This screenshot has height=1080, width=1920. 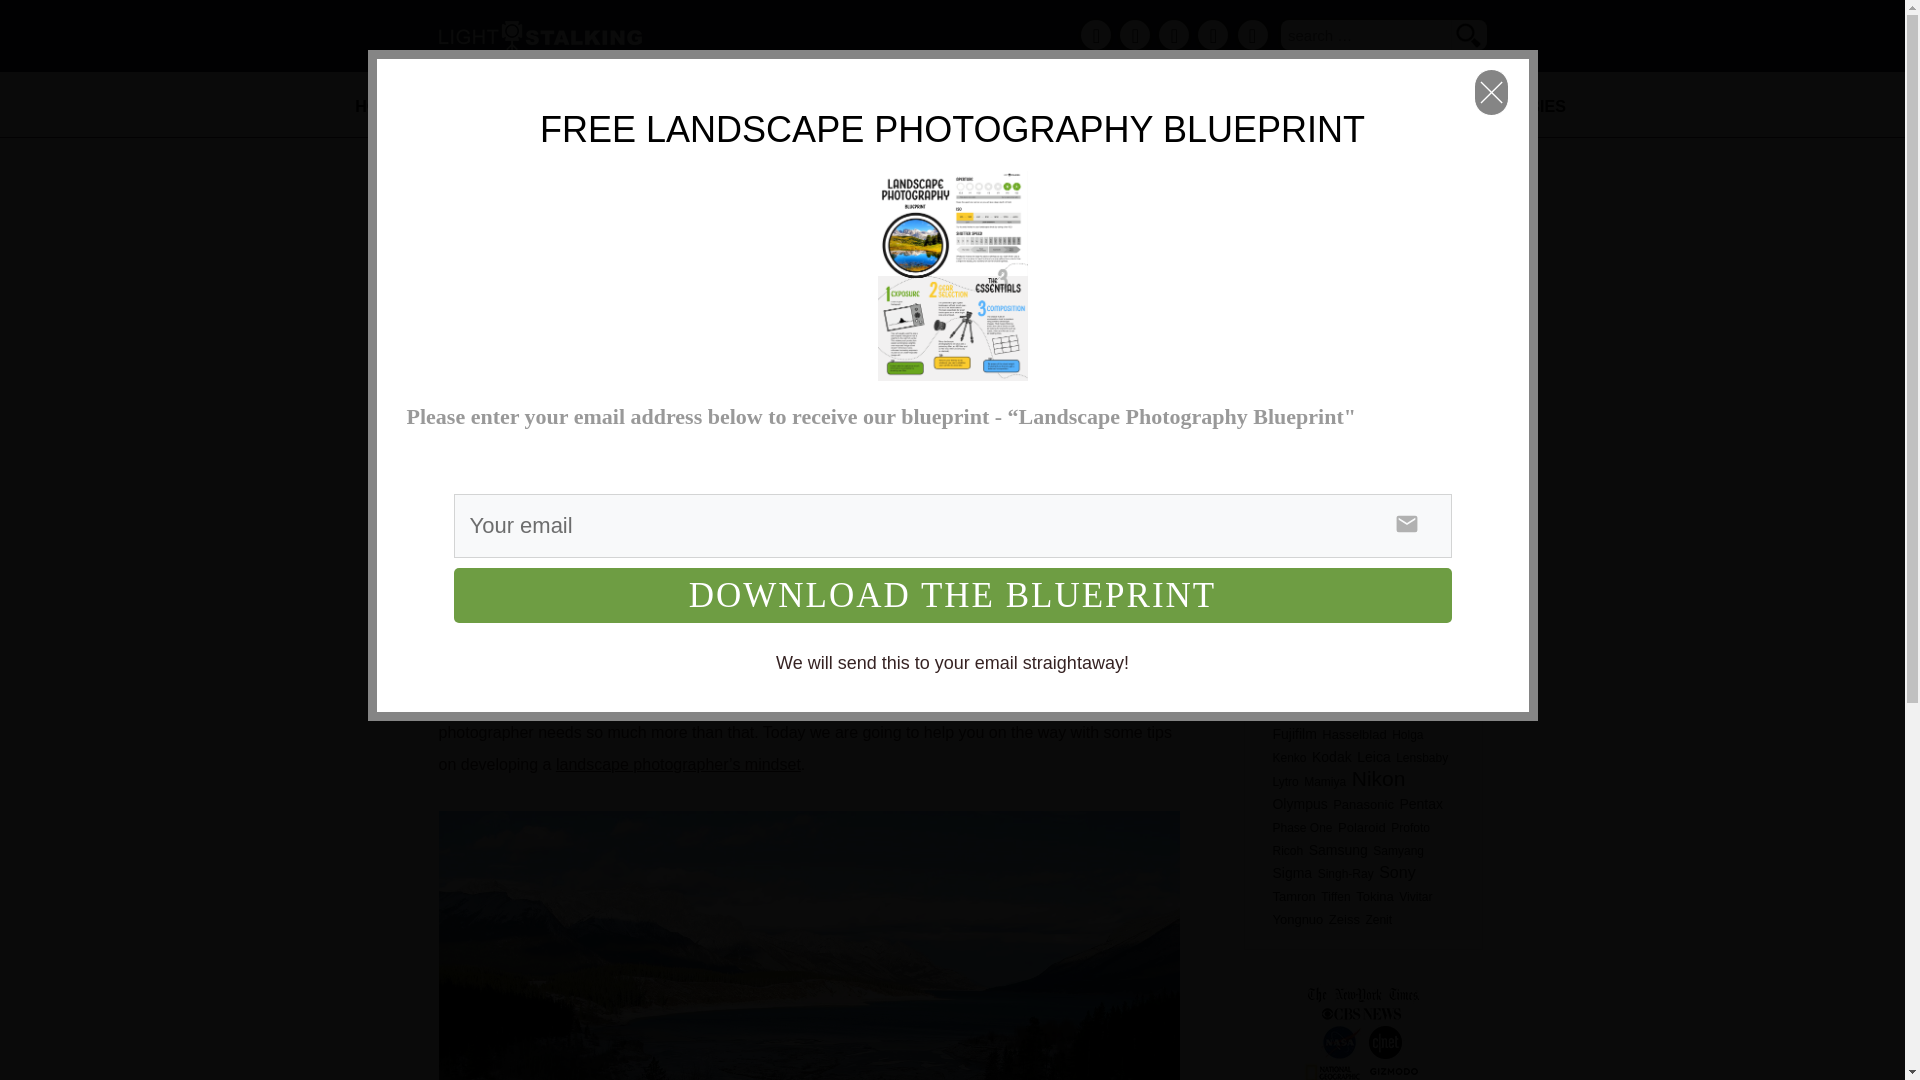 What do you see at coordinates (1338, 459) in the screenshot?
I see `Knowing your Lenses` at bounding box center [1338, 459].